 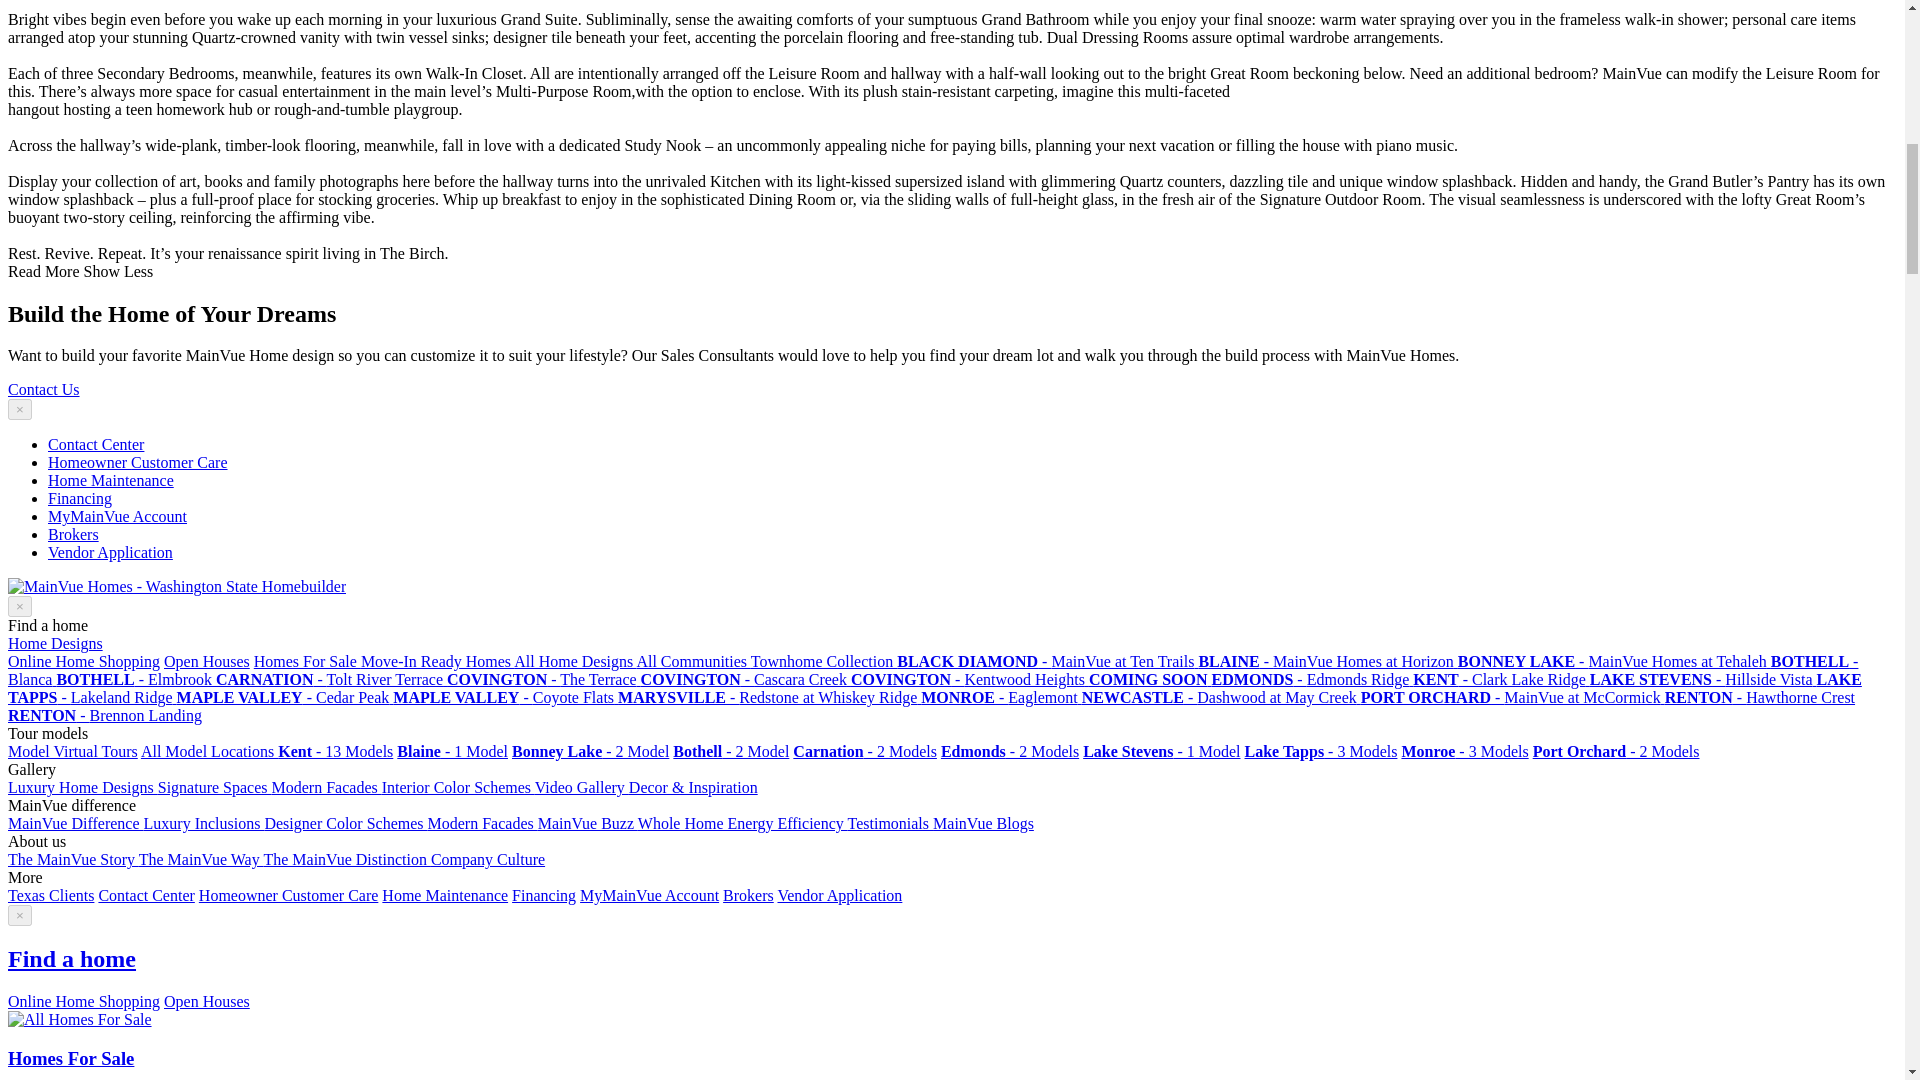 I want to click on Financing, so click(x=80, y=498).